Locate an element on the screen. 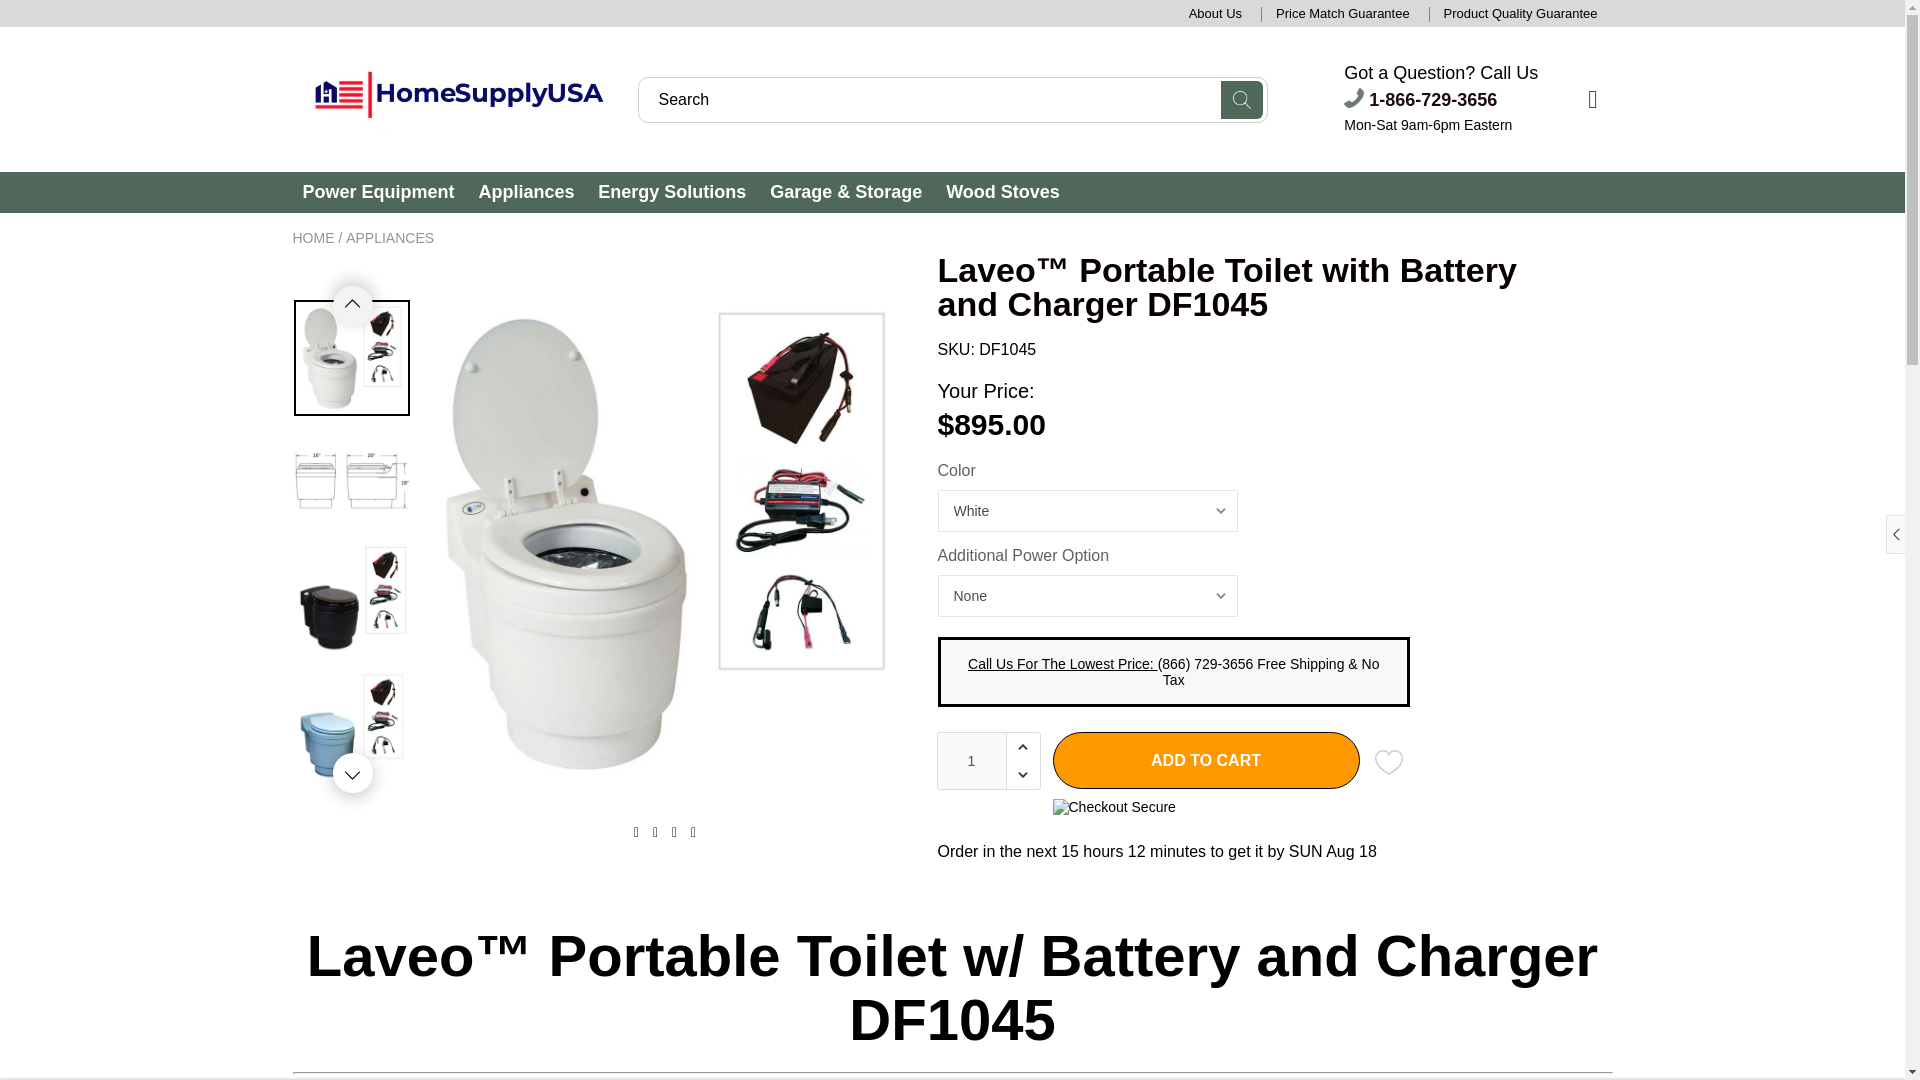 The image size is (1920, 1080). 1 is located at coordinates (971, 760).